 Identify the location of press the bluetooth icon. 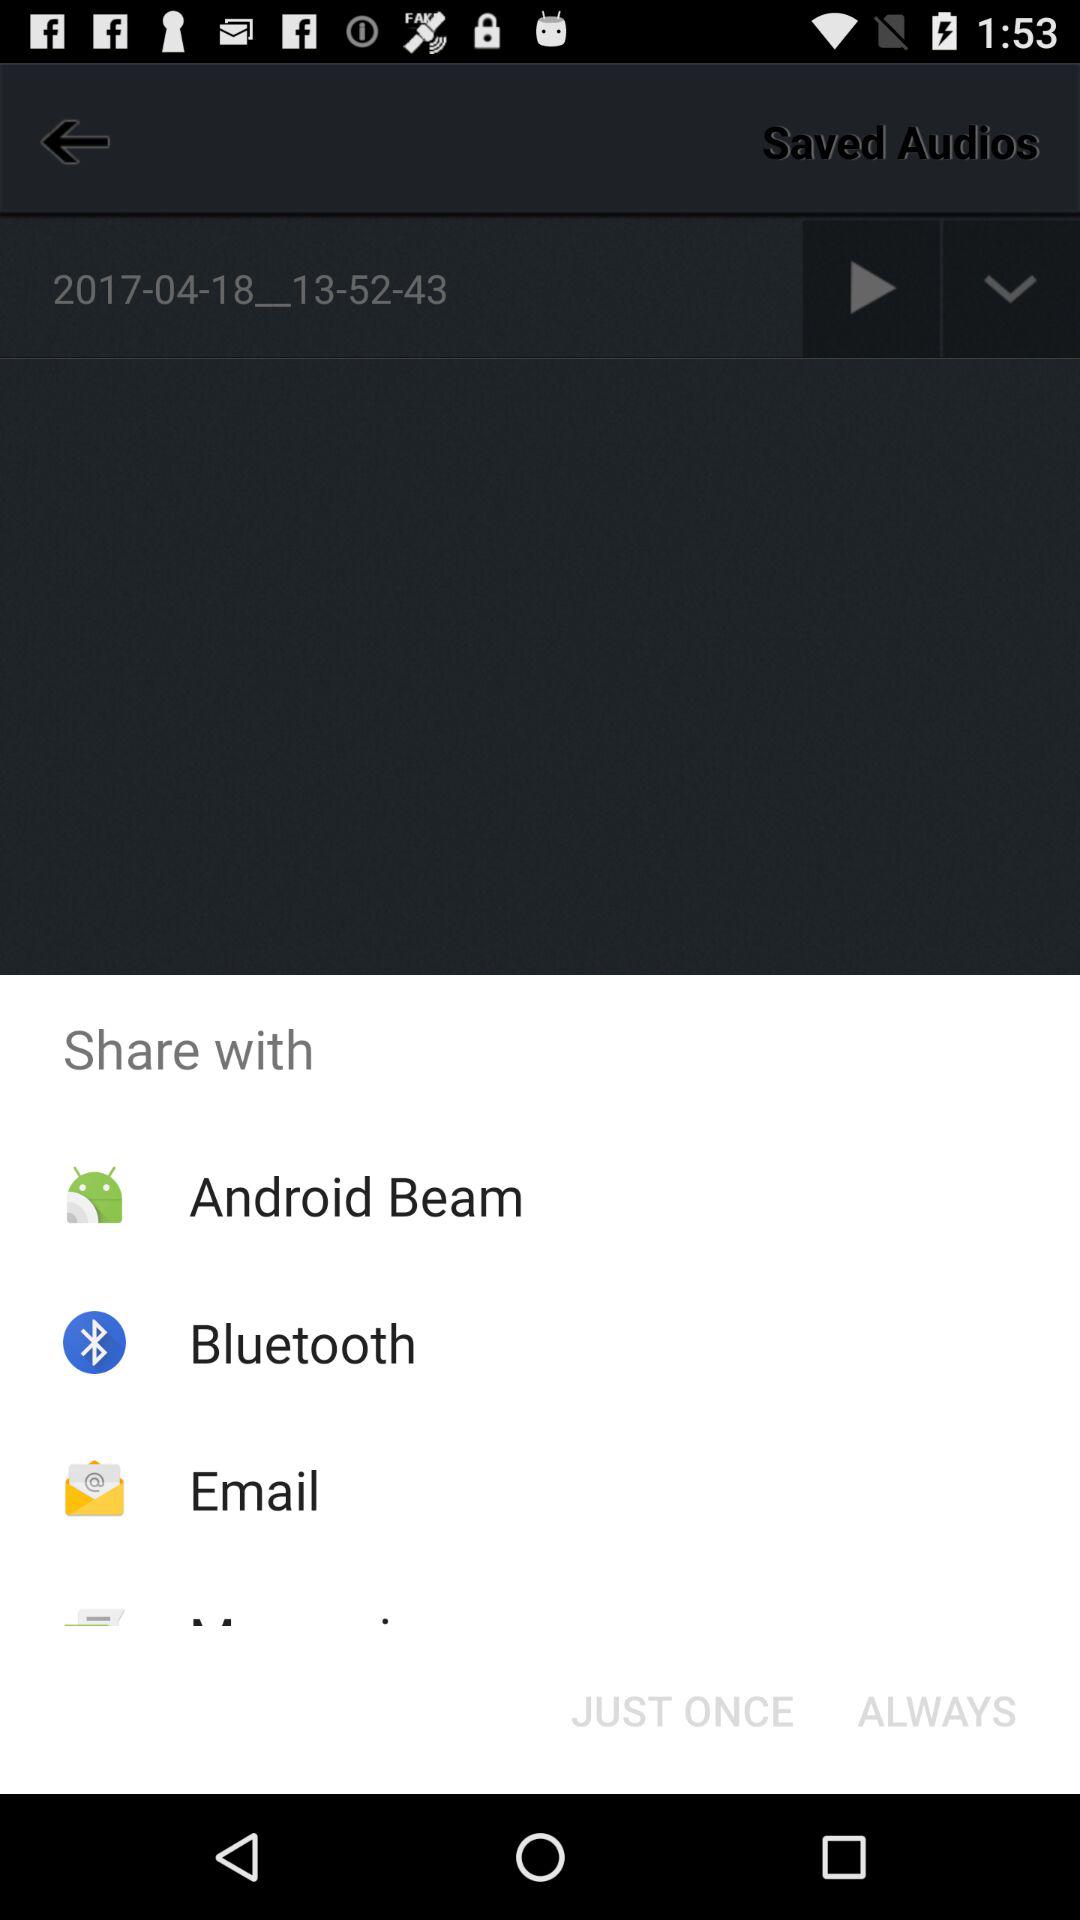
(302, 1342).